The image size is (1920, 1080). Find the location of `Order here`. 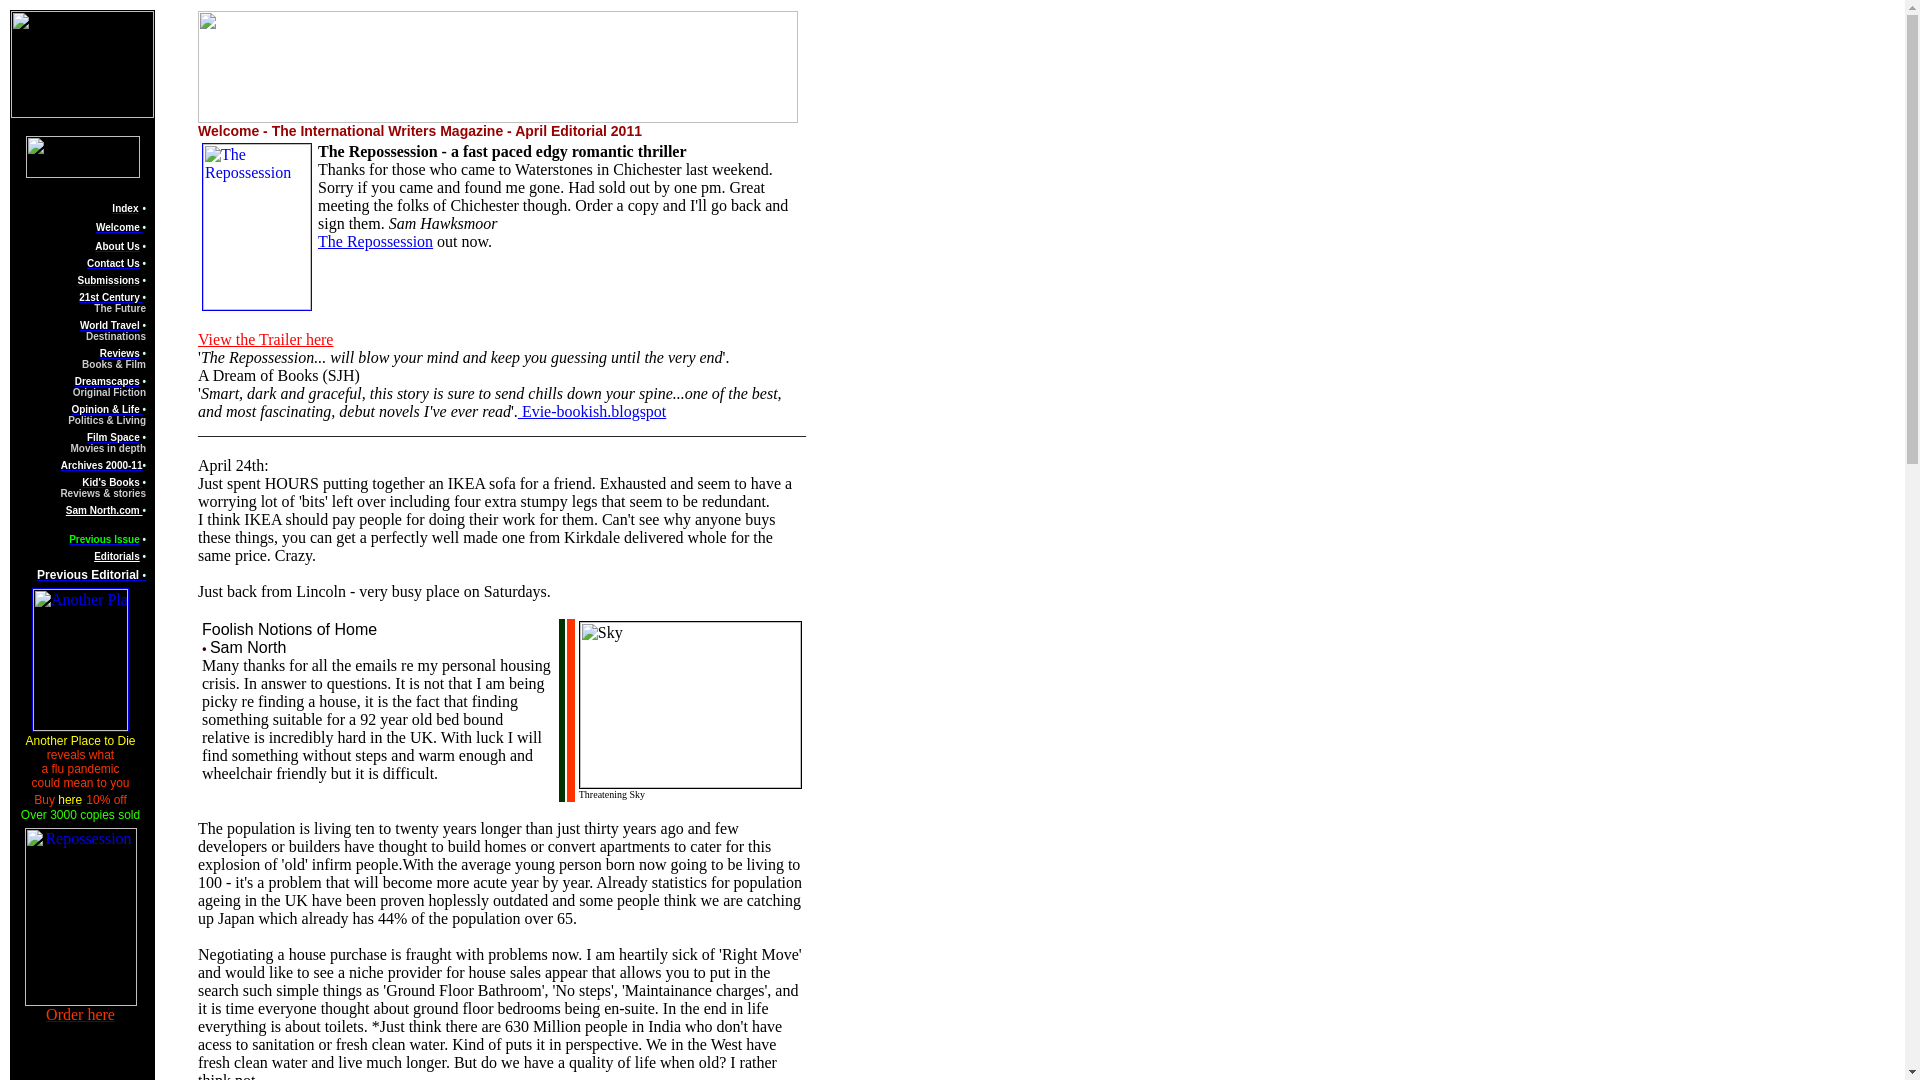

Order here is located at coordinates (80, 1014).